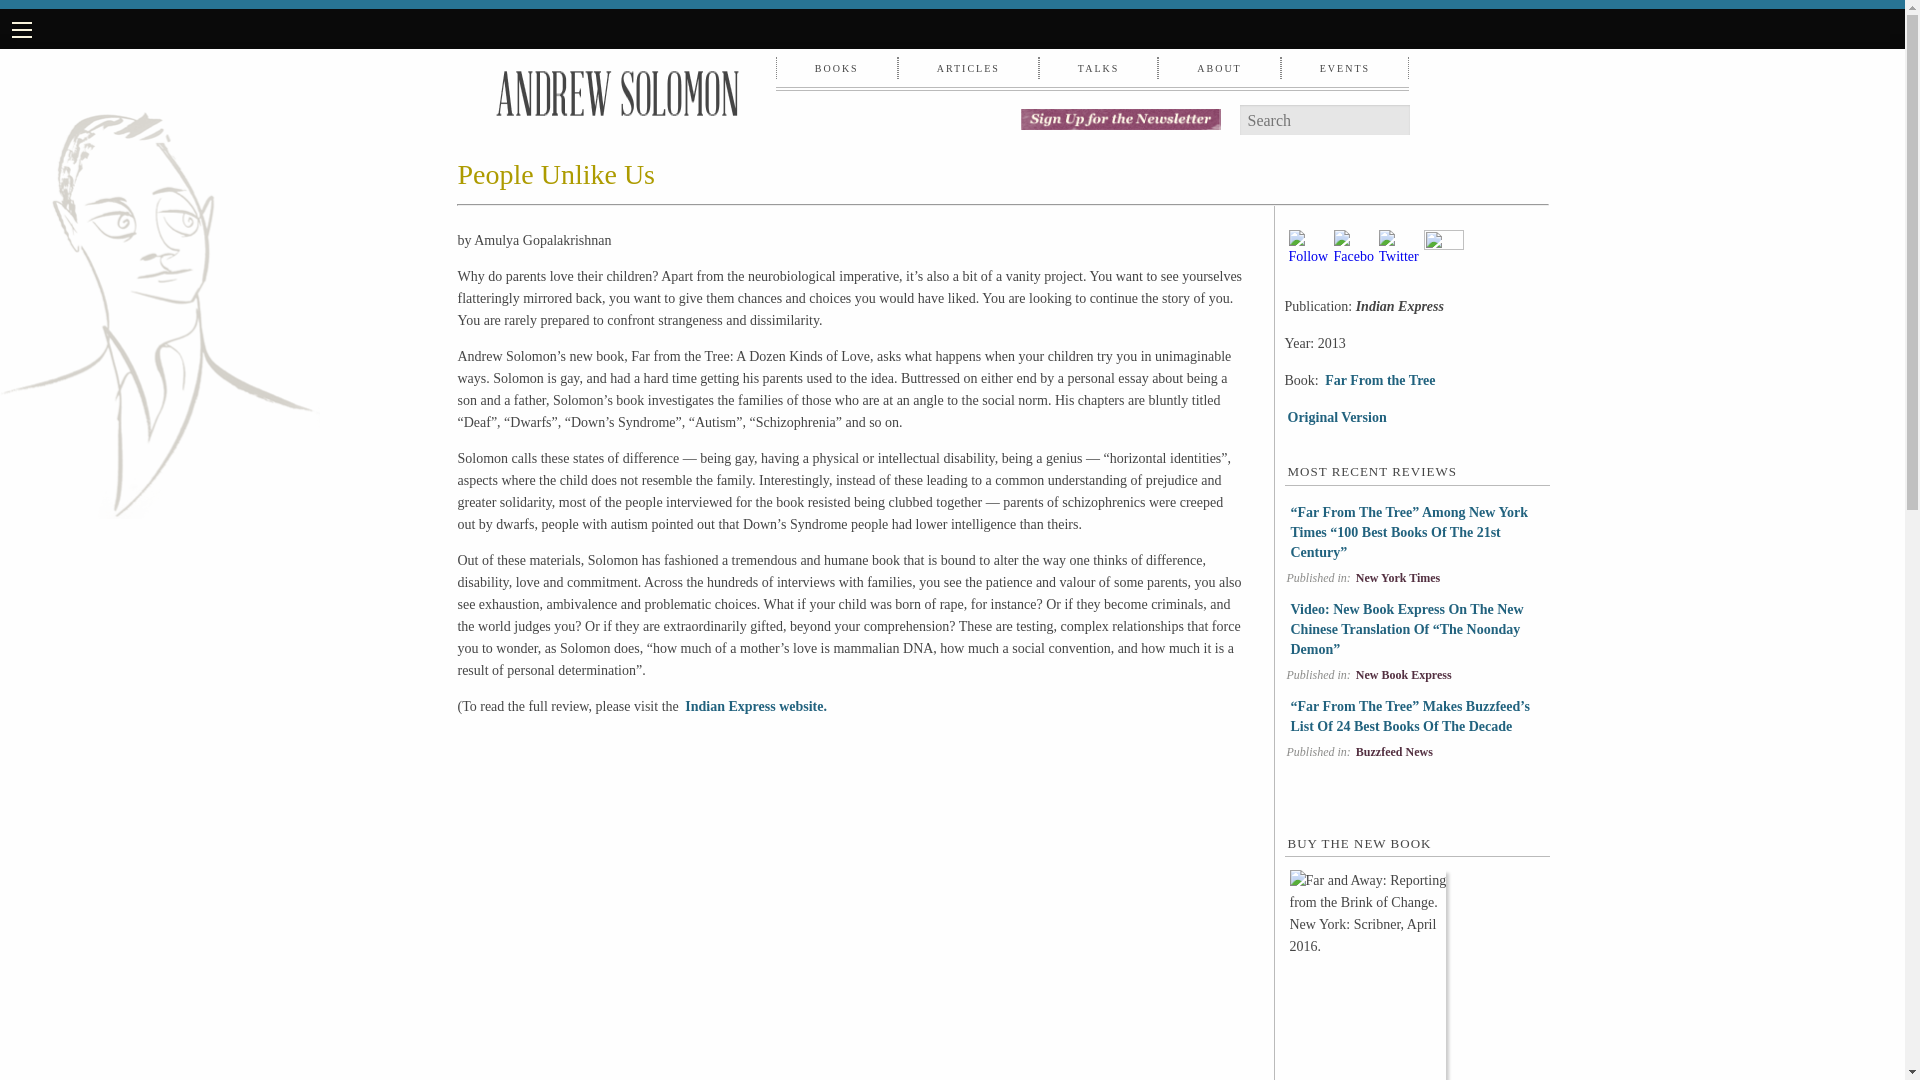  Describe the element at coordinates (1354, 250) in the screenshot. I see `Facebook` at that location.